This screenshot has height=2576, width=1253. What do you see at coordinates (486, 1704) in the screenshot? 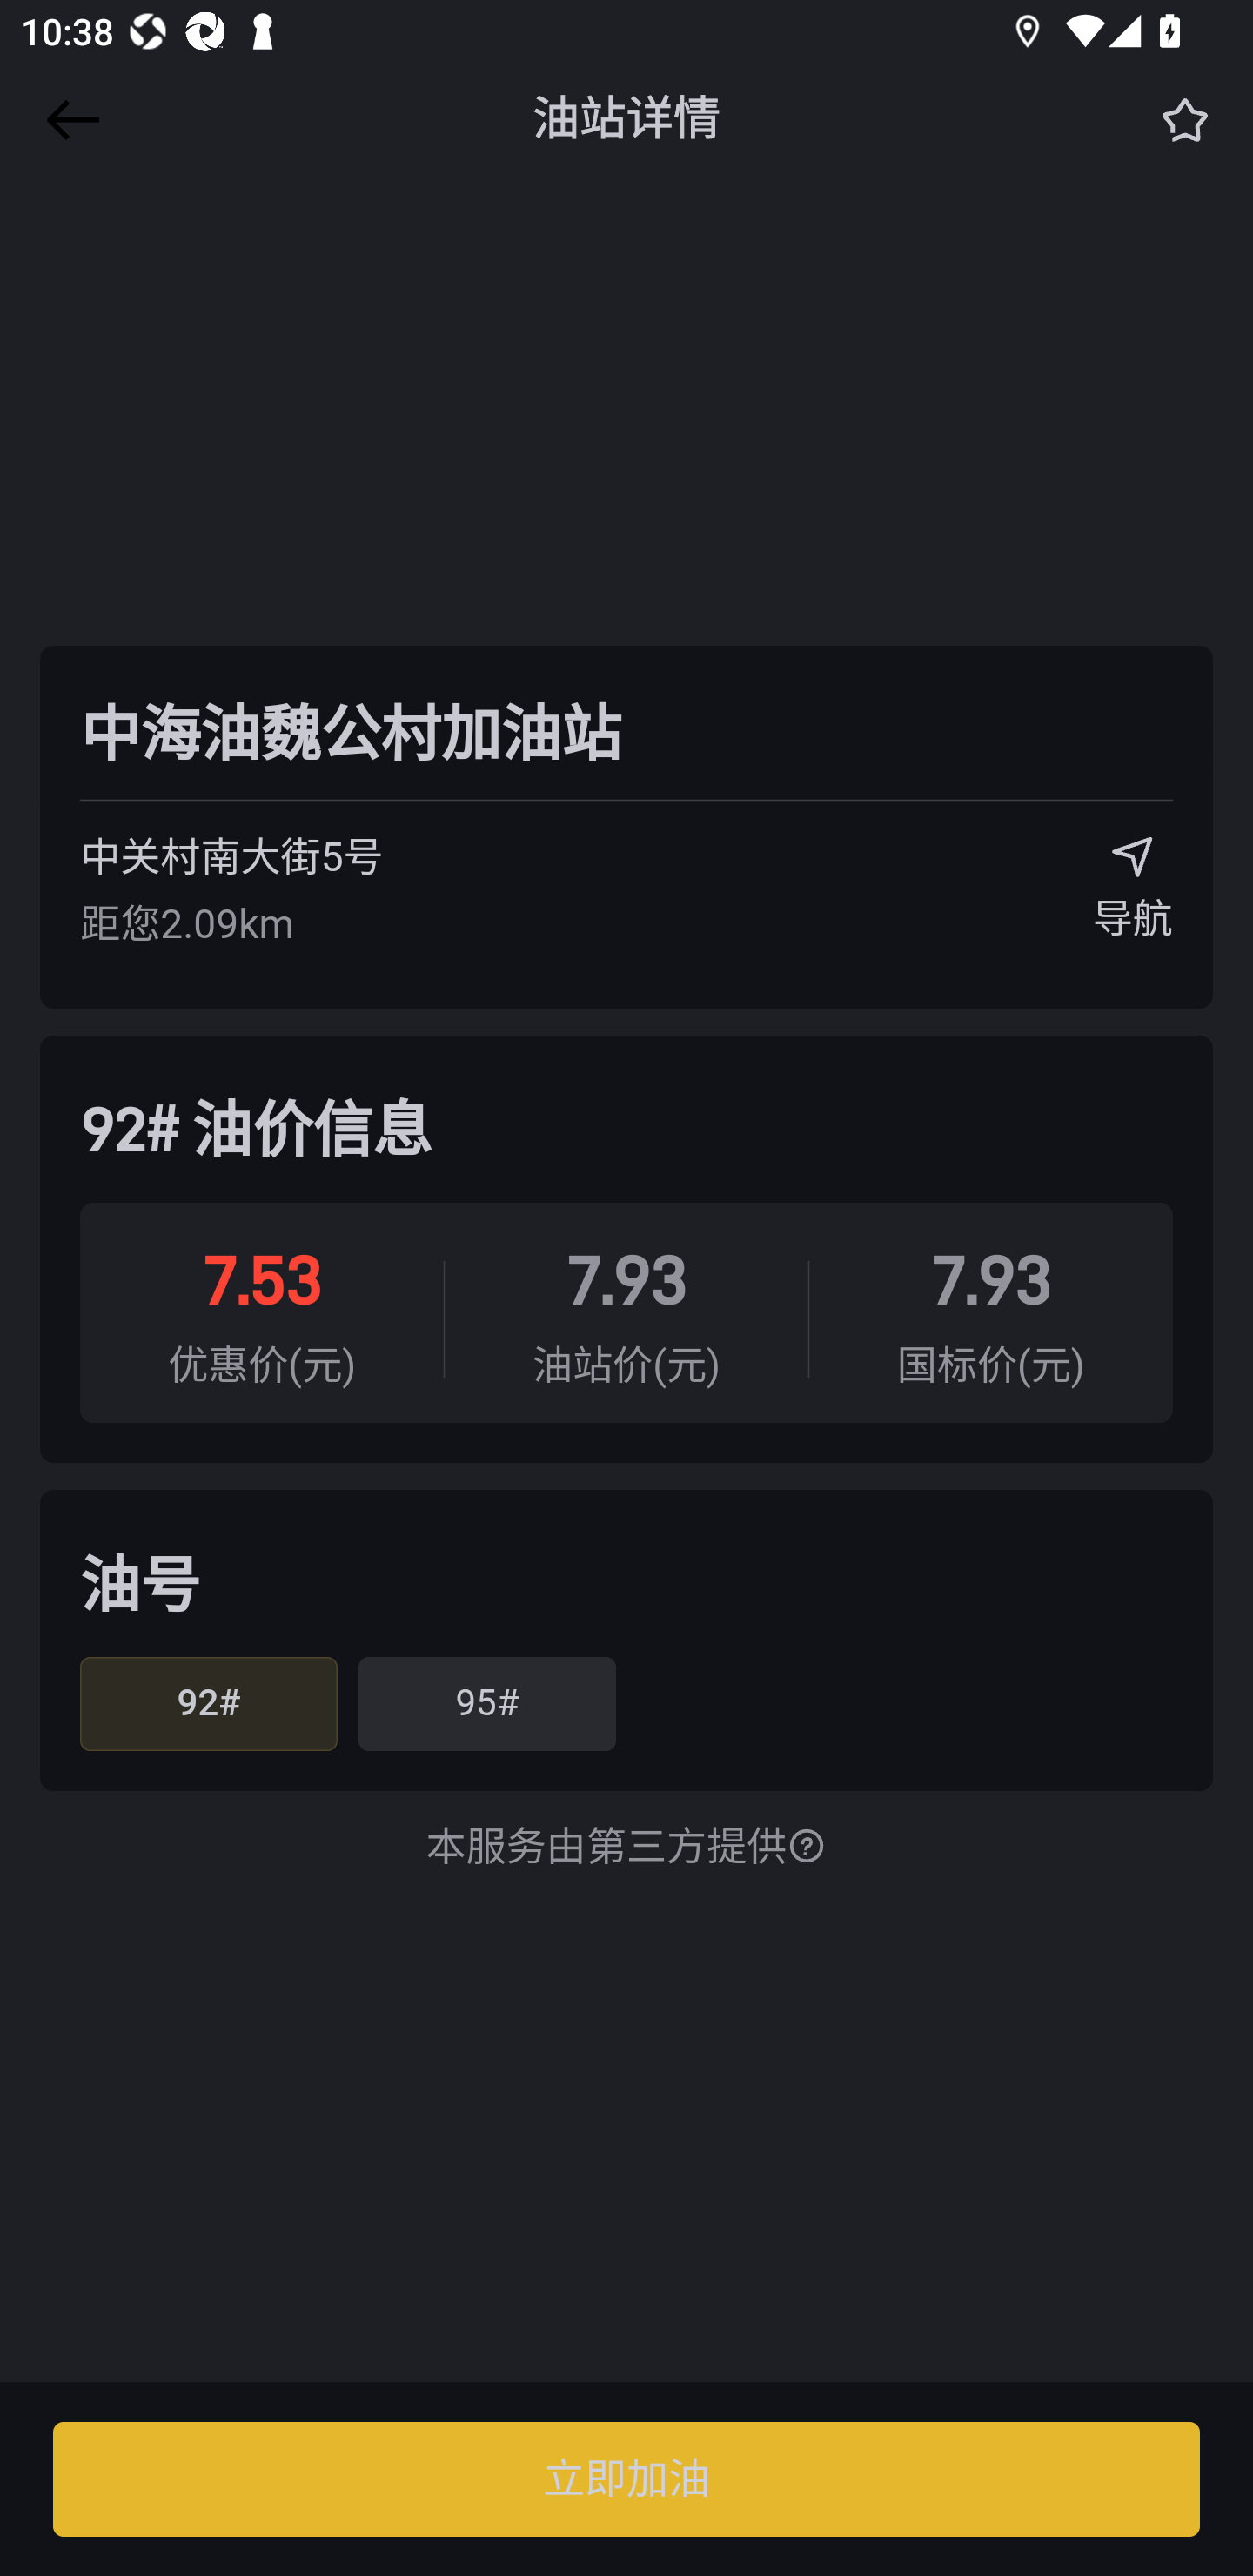
I see `95# ` at bounding box center [486, 1704].